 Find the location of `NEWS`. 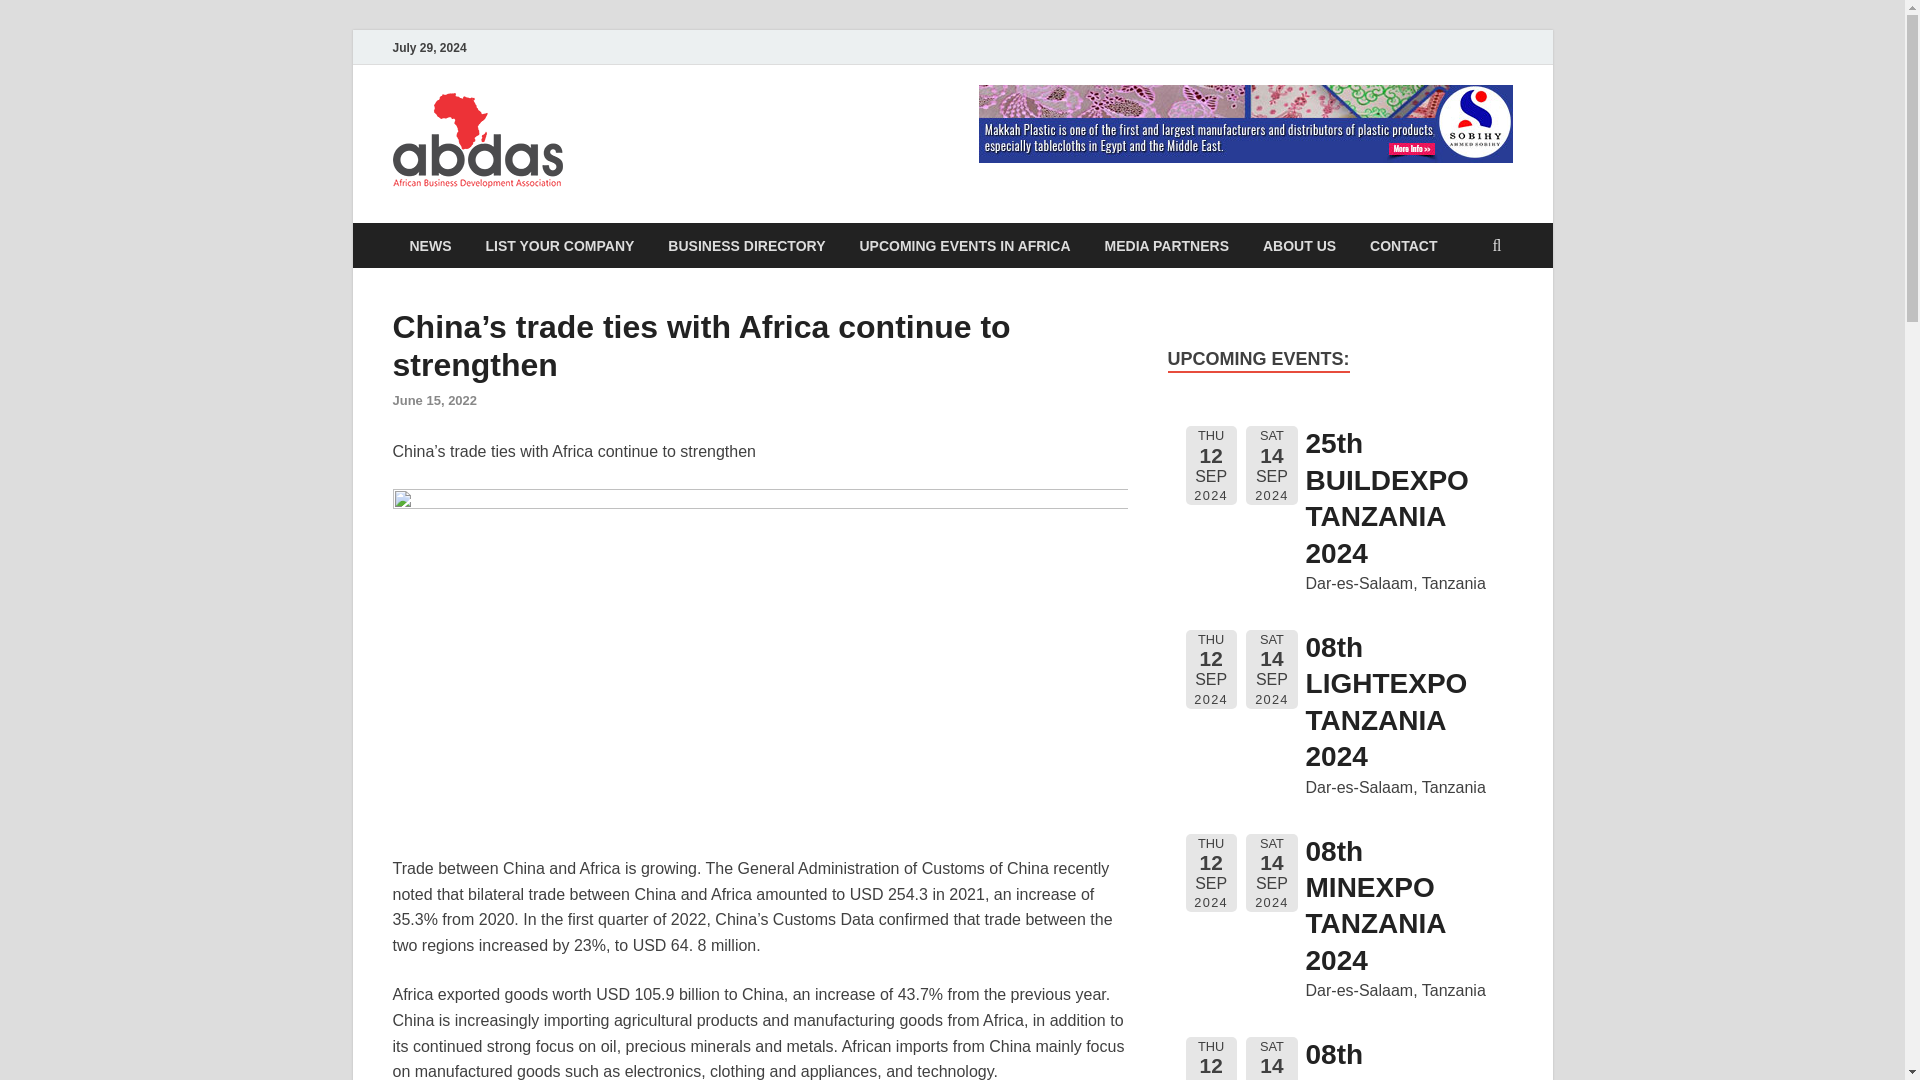

NEWS is located at coordinates (430, 244).